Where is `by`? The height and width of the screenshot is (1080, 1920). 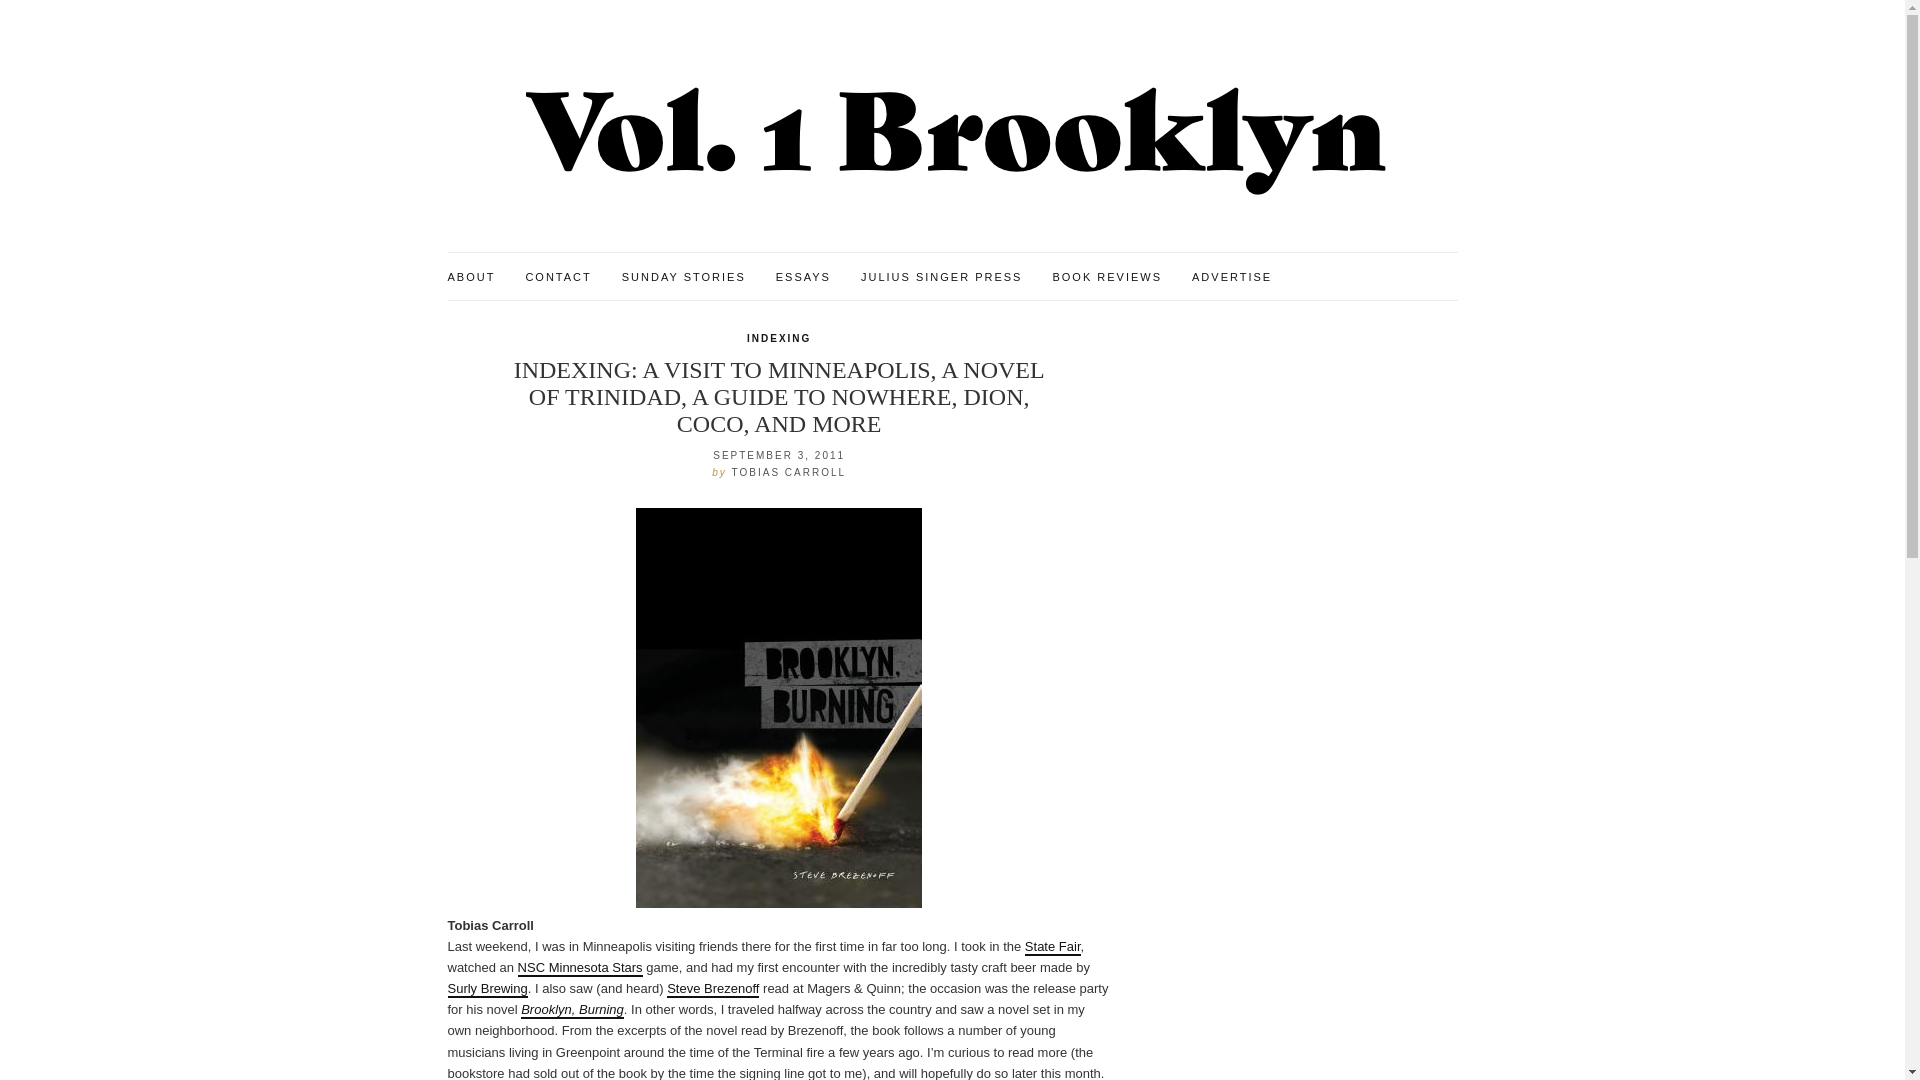
by is located at coordinates (722, 471).